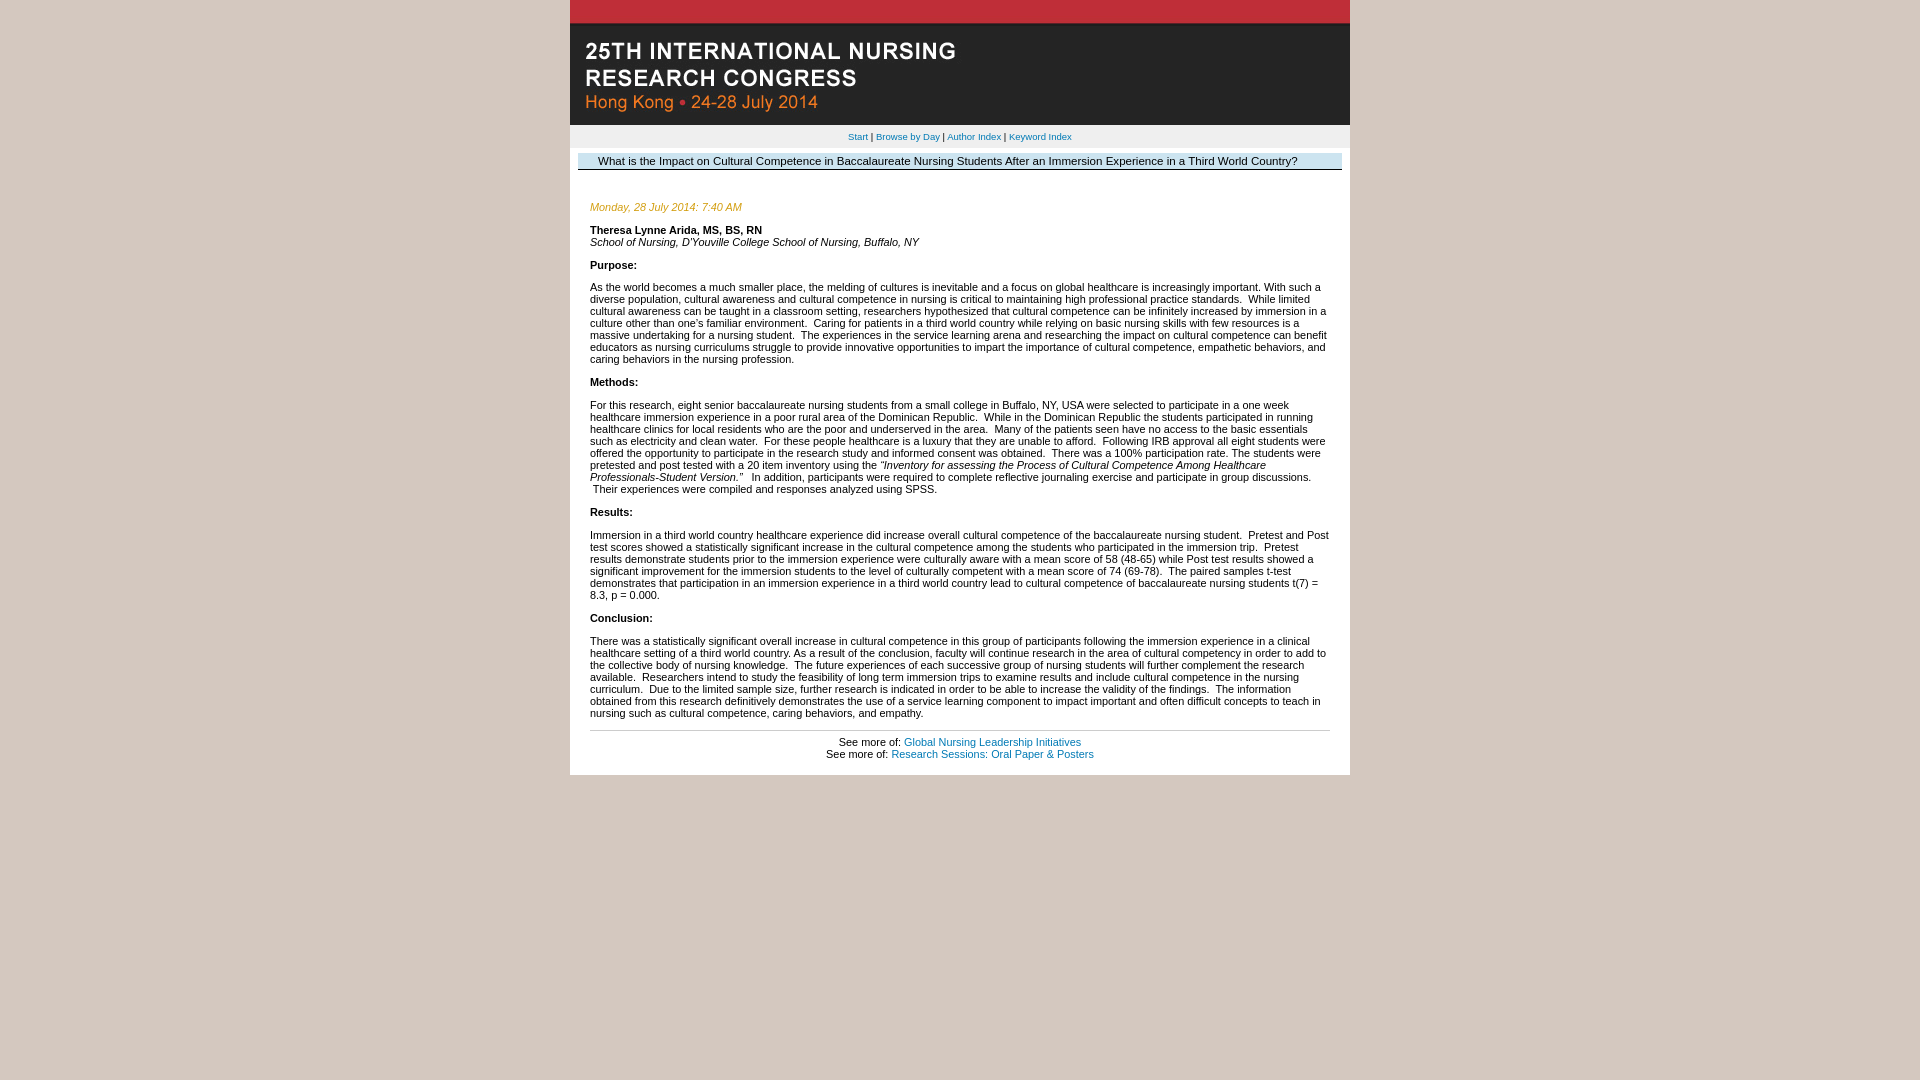  I want to click on Browse by Day, so click(908, 136).